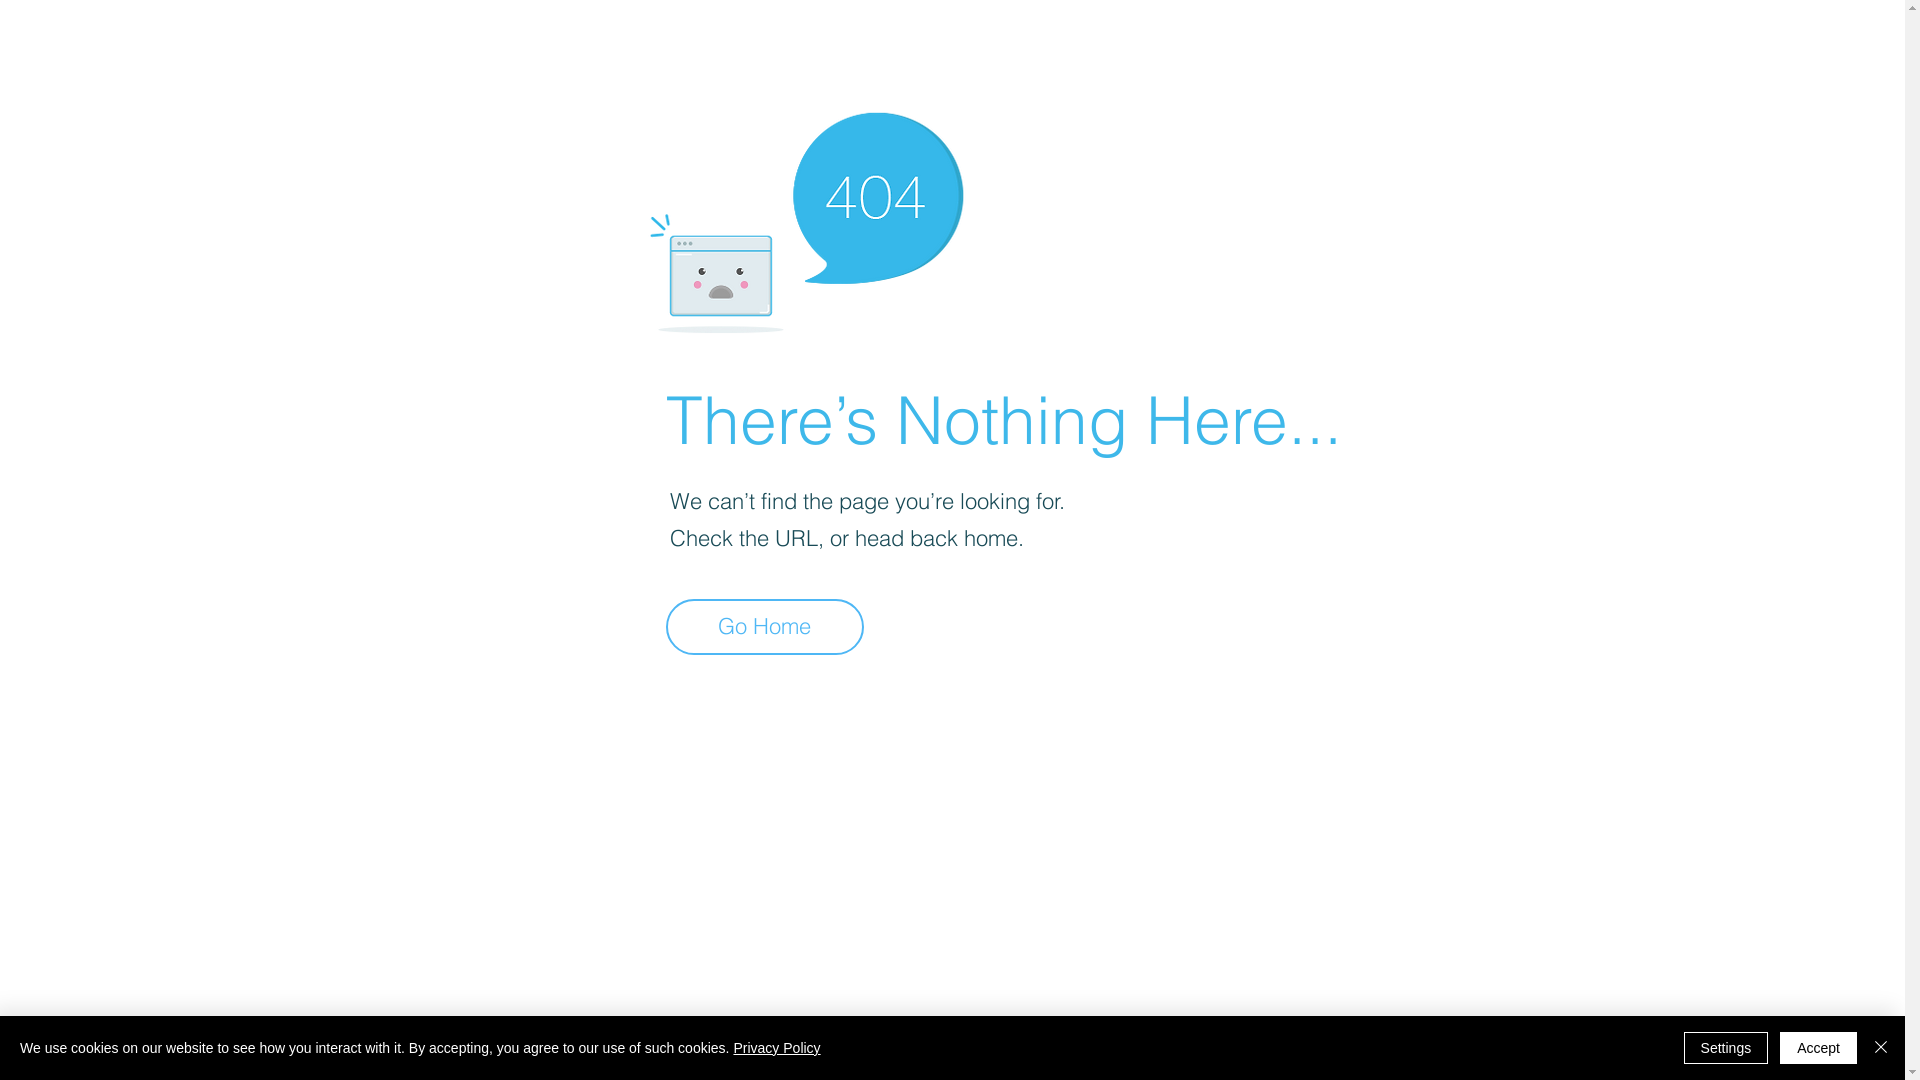 This screenshot has height=1080, width=1920. I want to click on 404-icon_2.png, so click(806, 218).